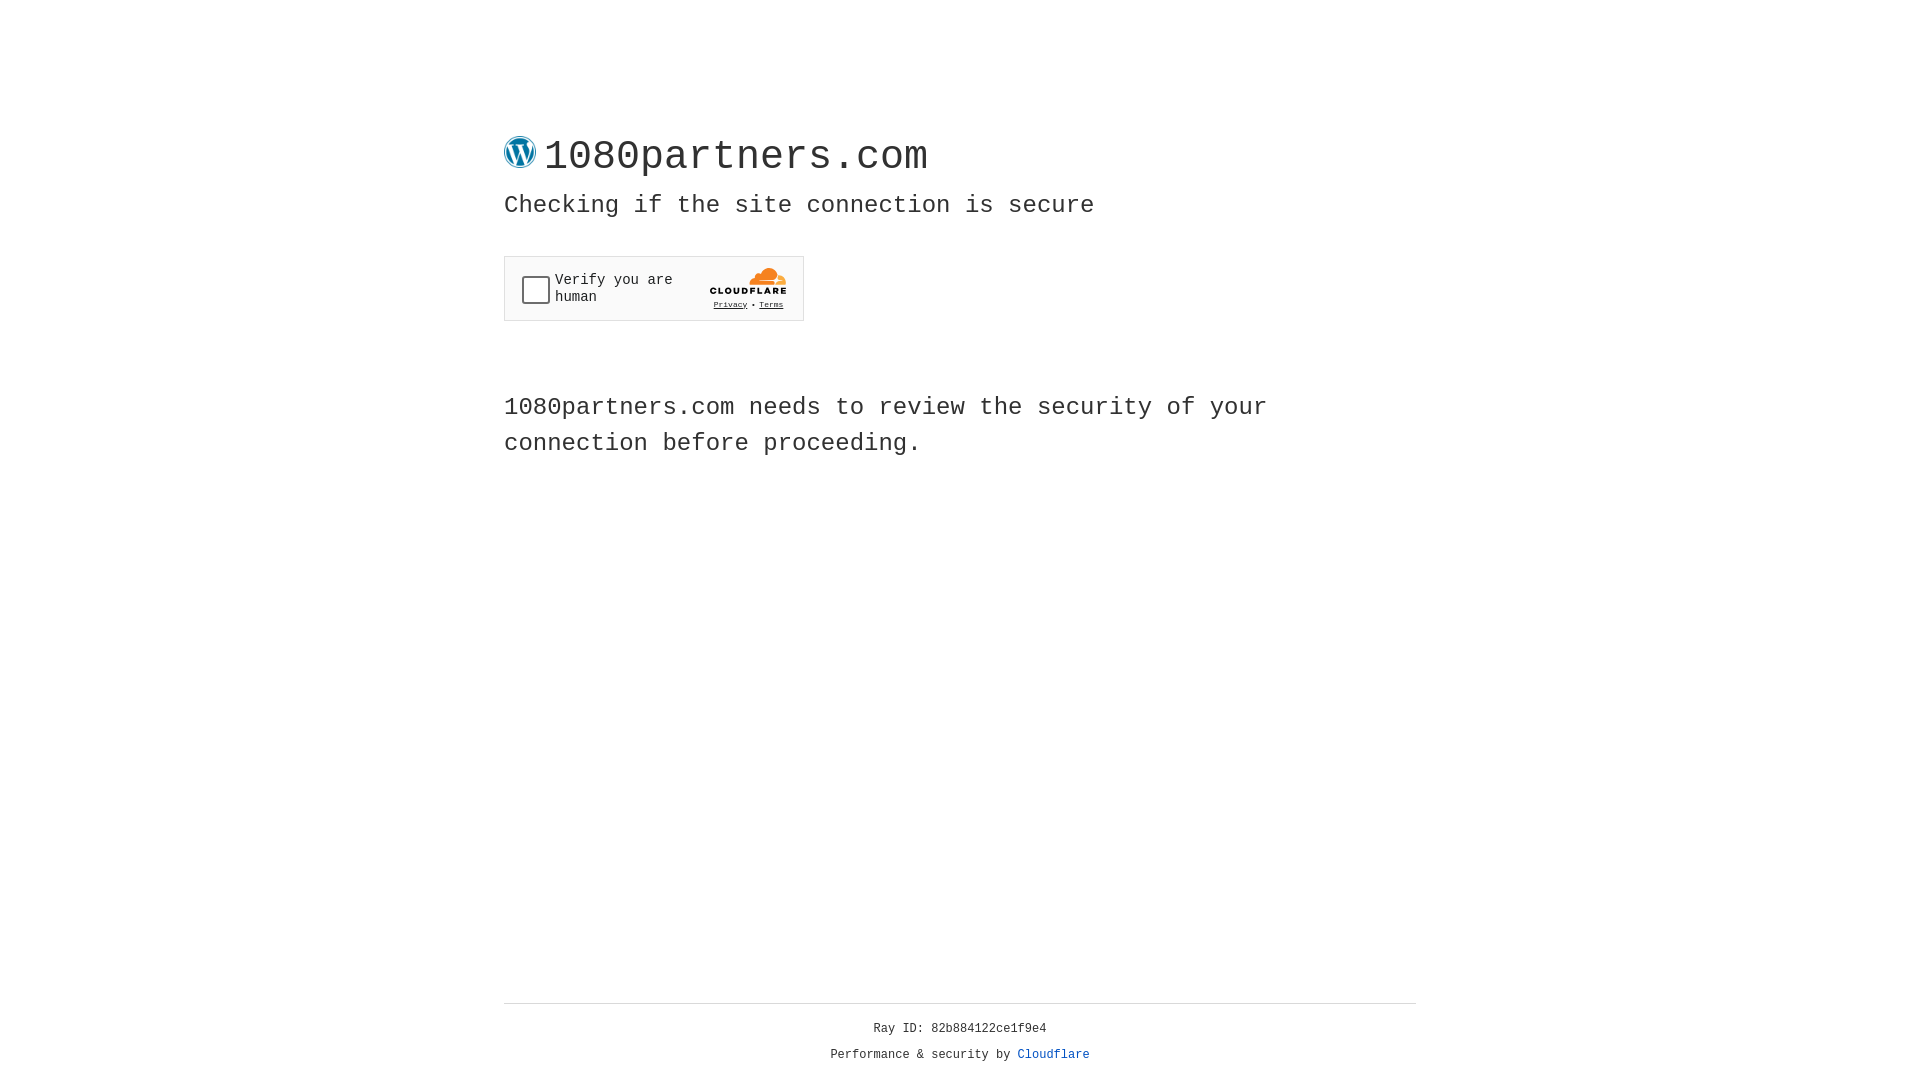 The image size is (1920, 1080). I want to click on Cloudflare, so click(1054, 1055).